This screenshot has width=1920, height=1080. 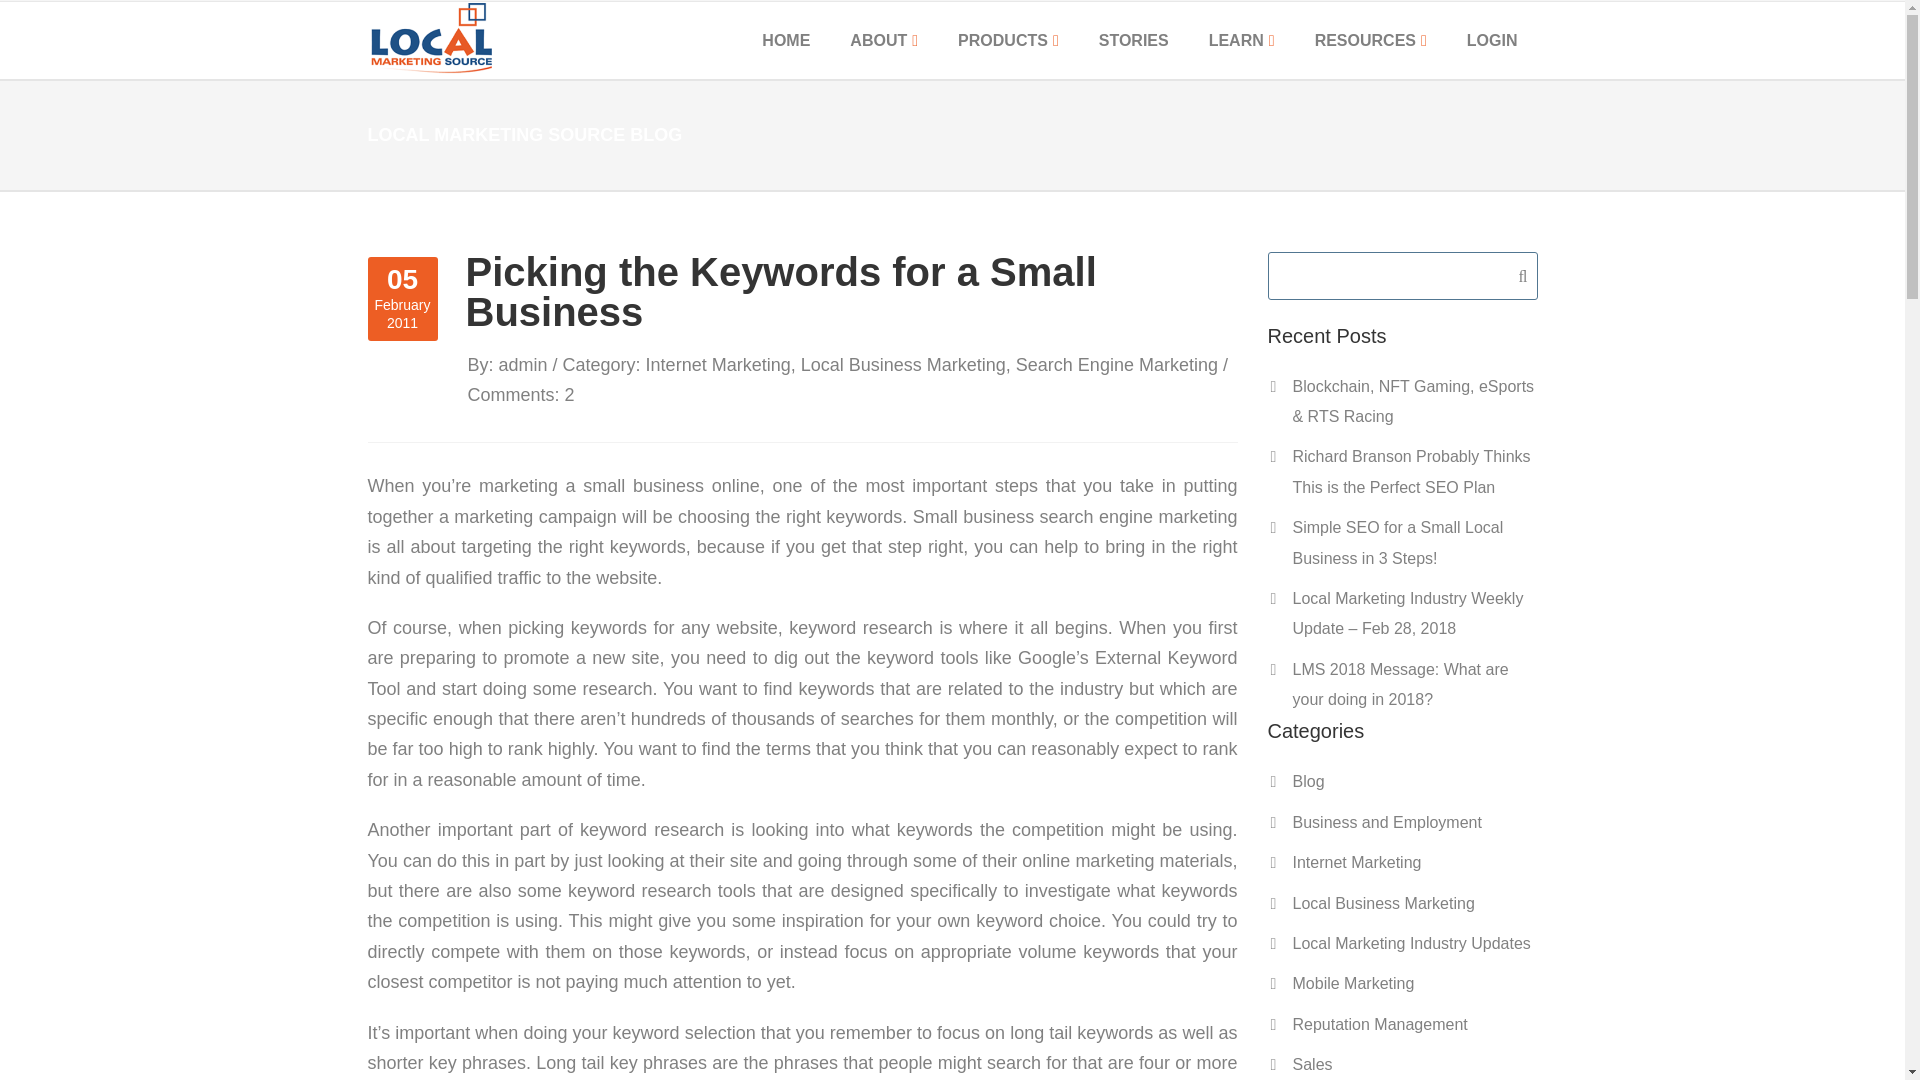 What do you see at coordinates (785, 40) in the screenshot?
I see `HOME` at bounding box center [785, 40].